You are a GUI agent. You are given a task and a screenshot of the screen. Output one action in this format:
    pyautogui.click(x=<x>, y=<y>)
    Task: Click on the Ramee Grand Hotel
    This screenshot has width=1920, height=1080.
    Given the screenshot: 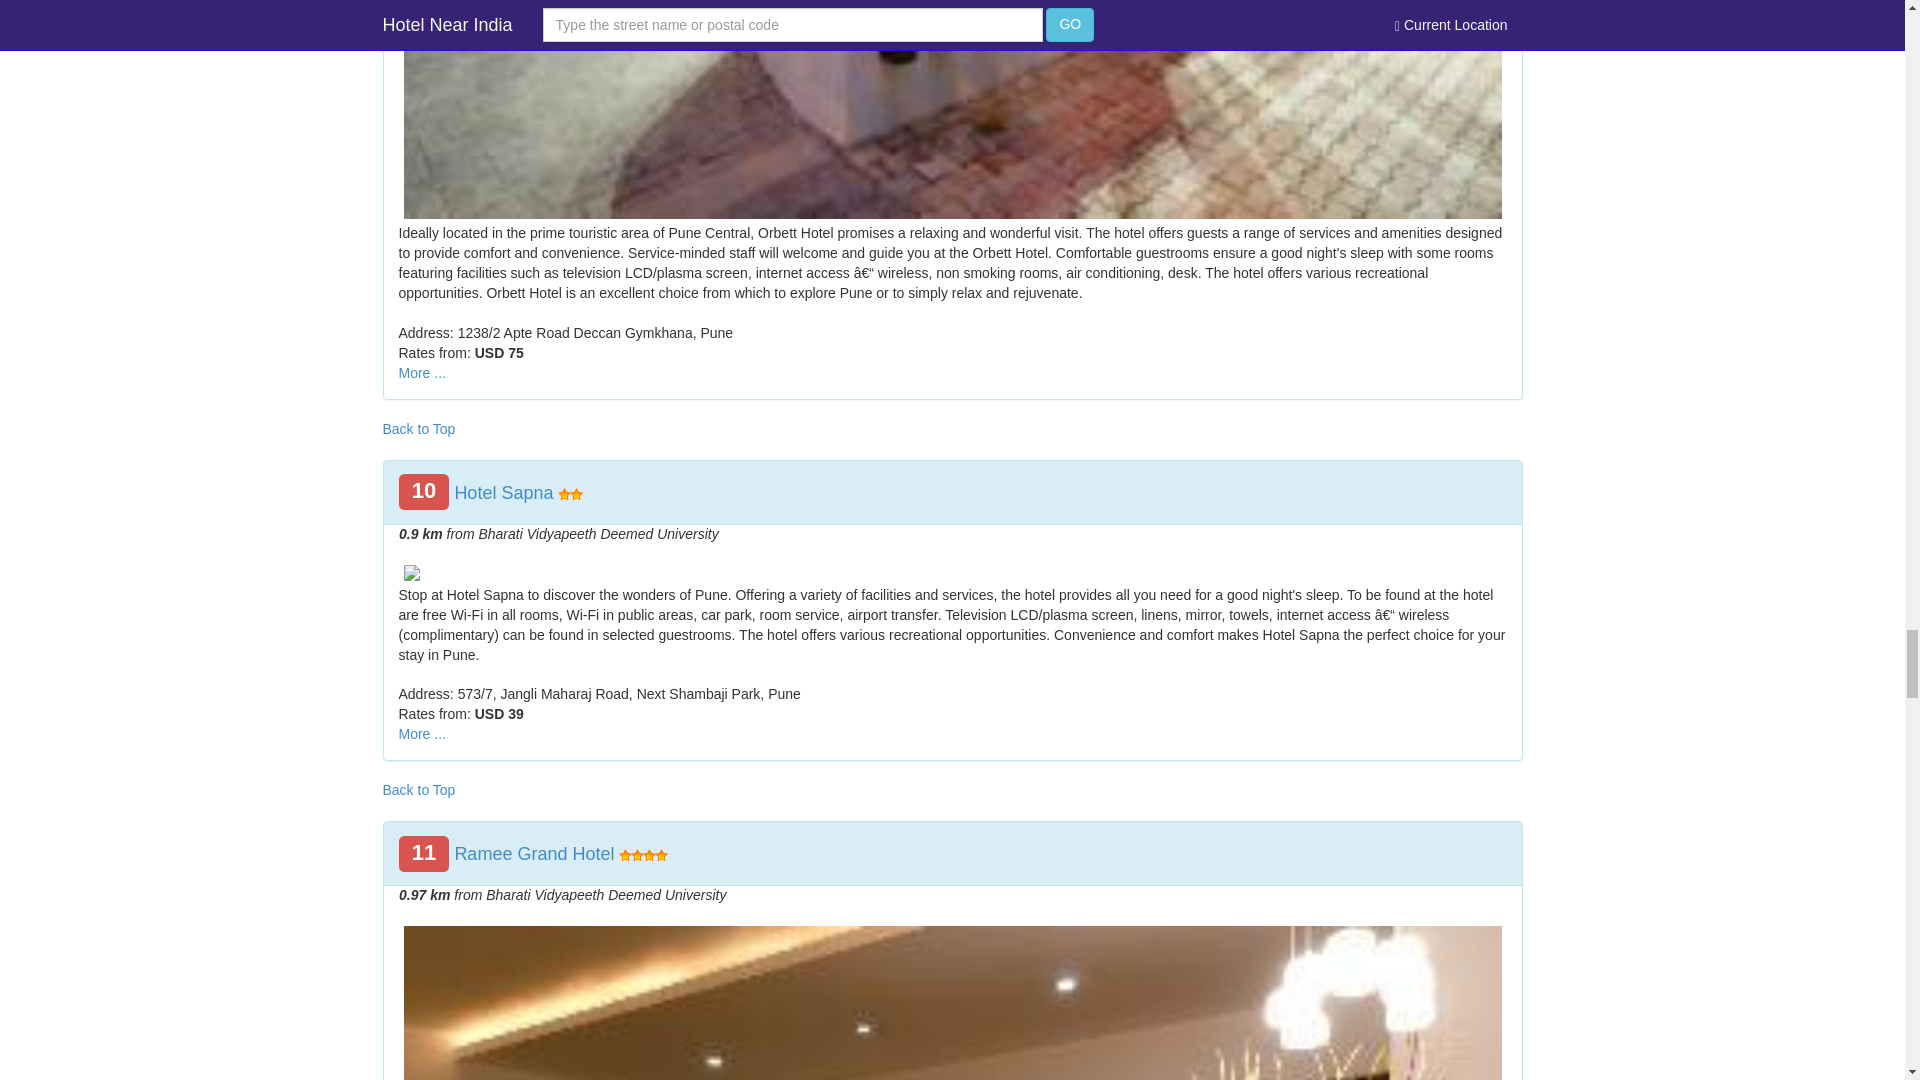 What is the action you would take?
    pyautogui.click(x=534, y=854)
    